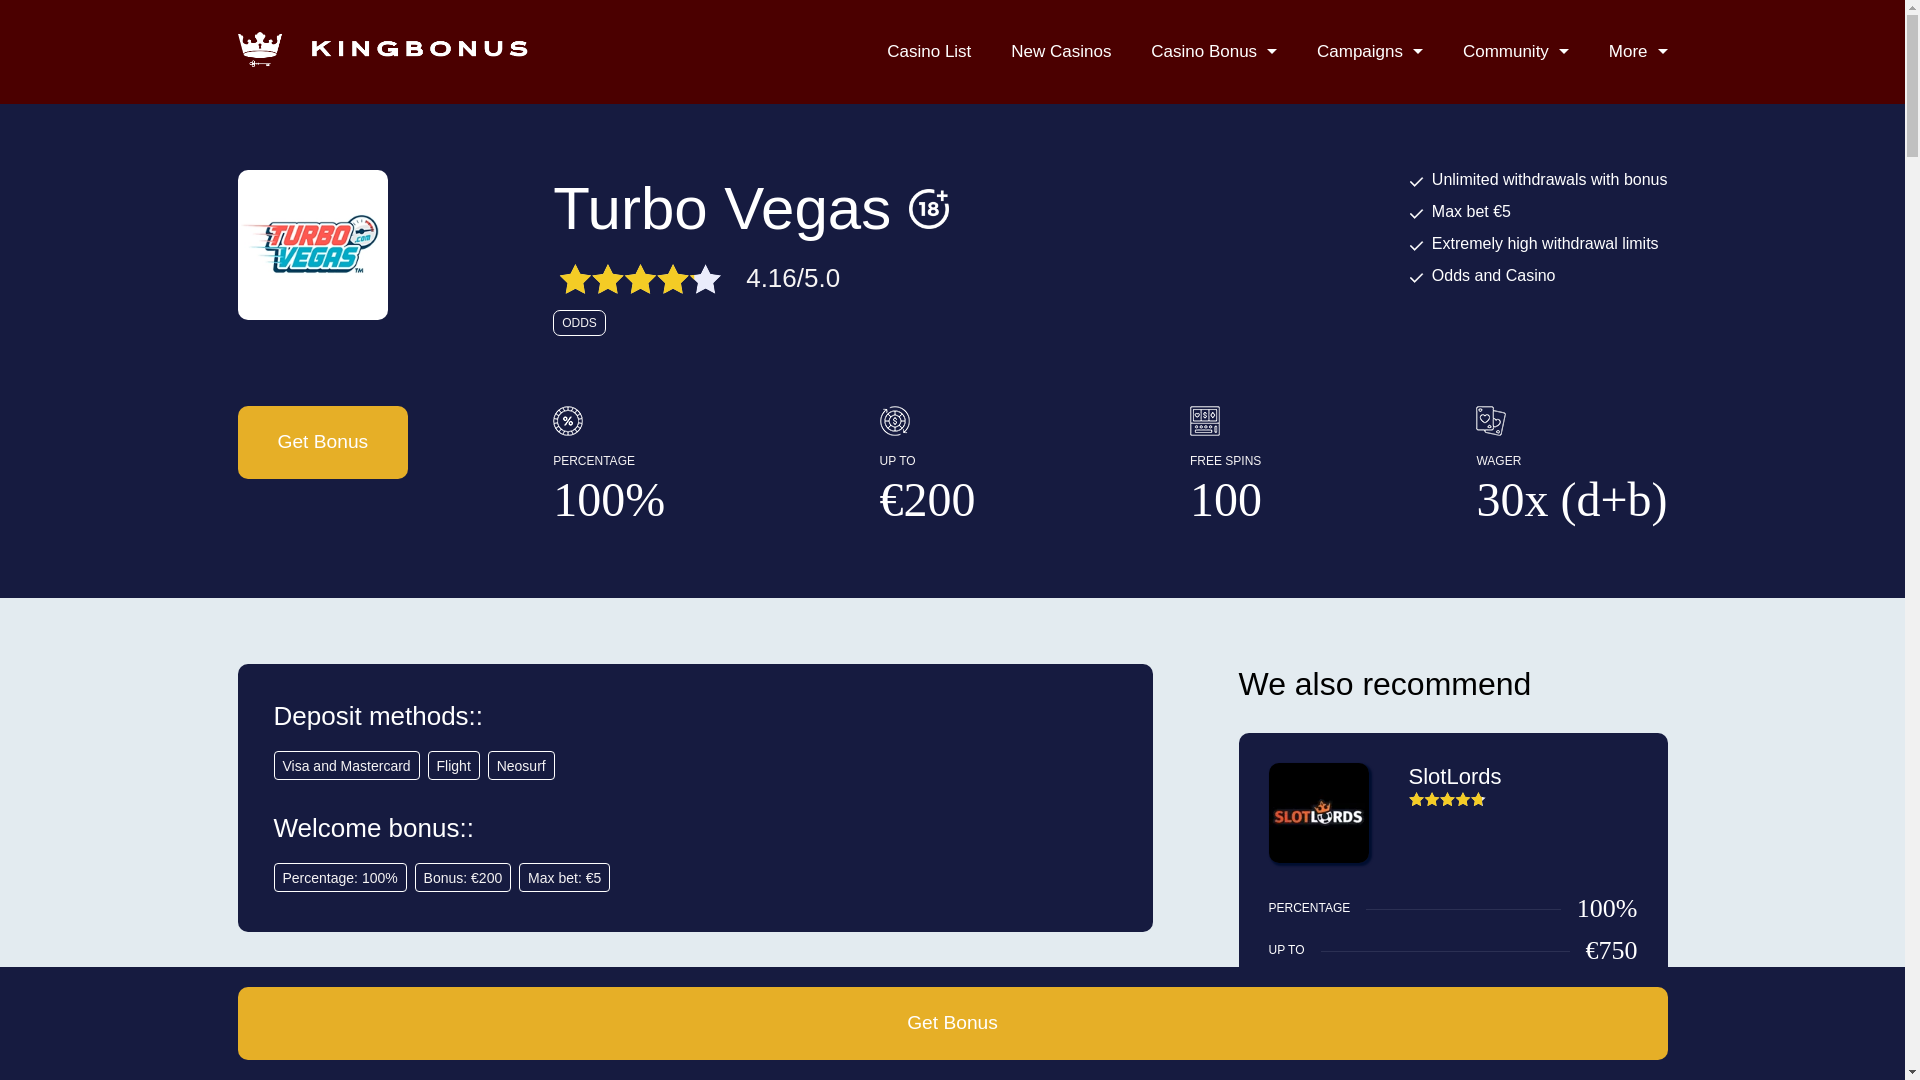 Image resolution: width=1920 pixels, height=1080 pixels. Describe the element at coordinates (1317, 858) in the screenshot. I see `Go to SlotLords` at that location.